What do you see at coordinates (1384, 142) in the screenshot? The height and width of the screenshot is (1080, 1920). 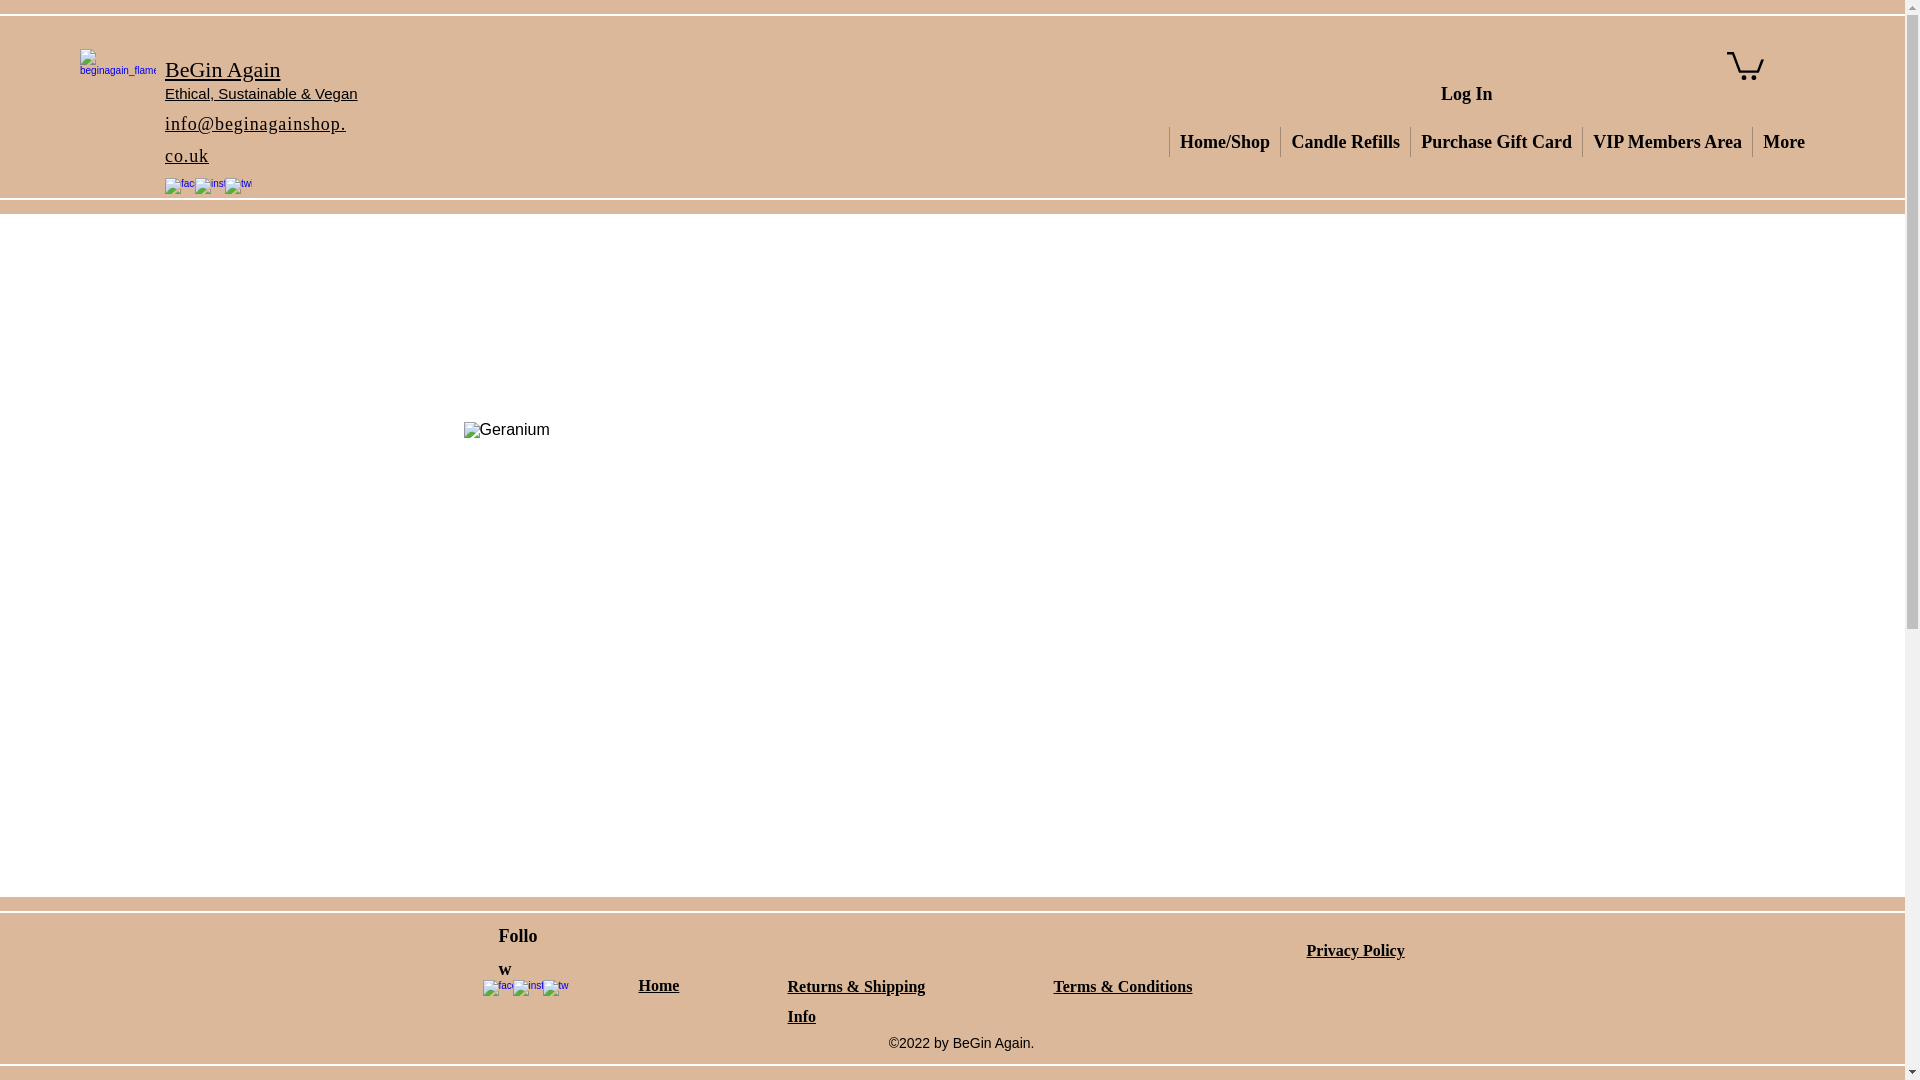 I see `Purchase Gift Card` at bounding box center [1384, 142].